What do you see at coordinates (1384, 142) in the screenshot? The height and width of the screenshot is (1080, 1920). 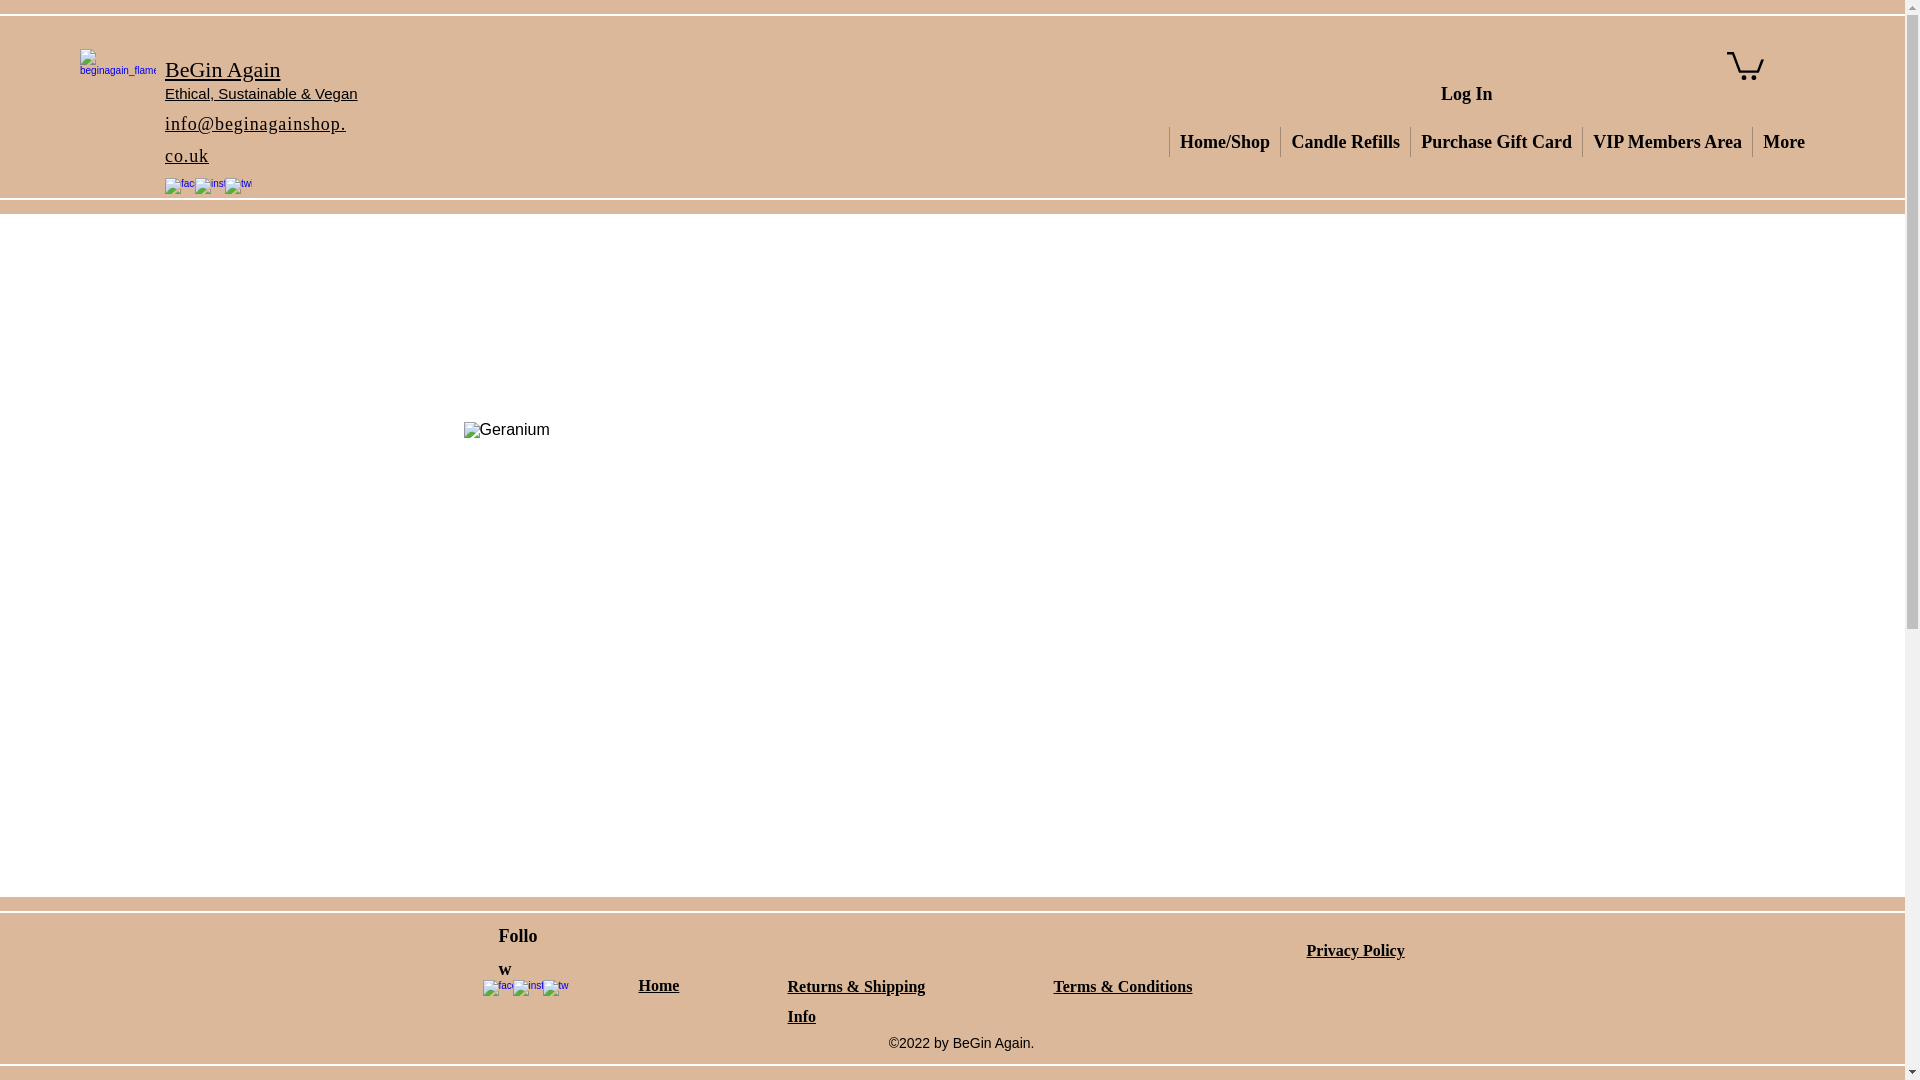 I see `Purchase Gift Card` at bounding box center [1384, 142].